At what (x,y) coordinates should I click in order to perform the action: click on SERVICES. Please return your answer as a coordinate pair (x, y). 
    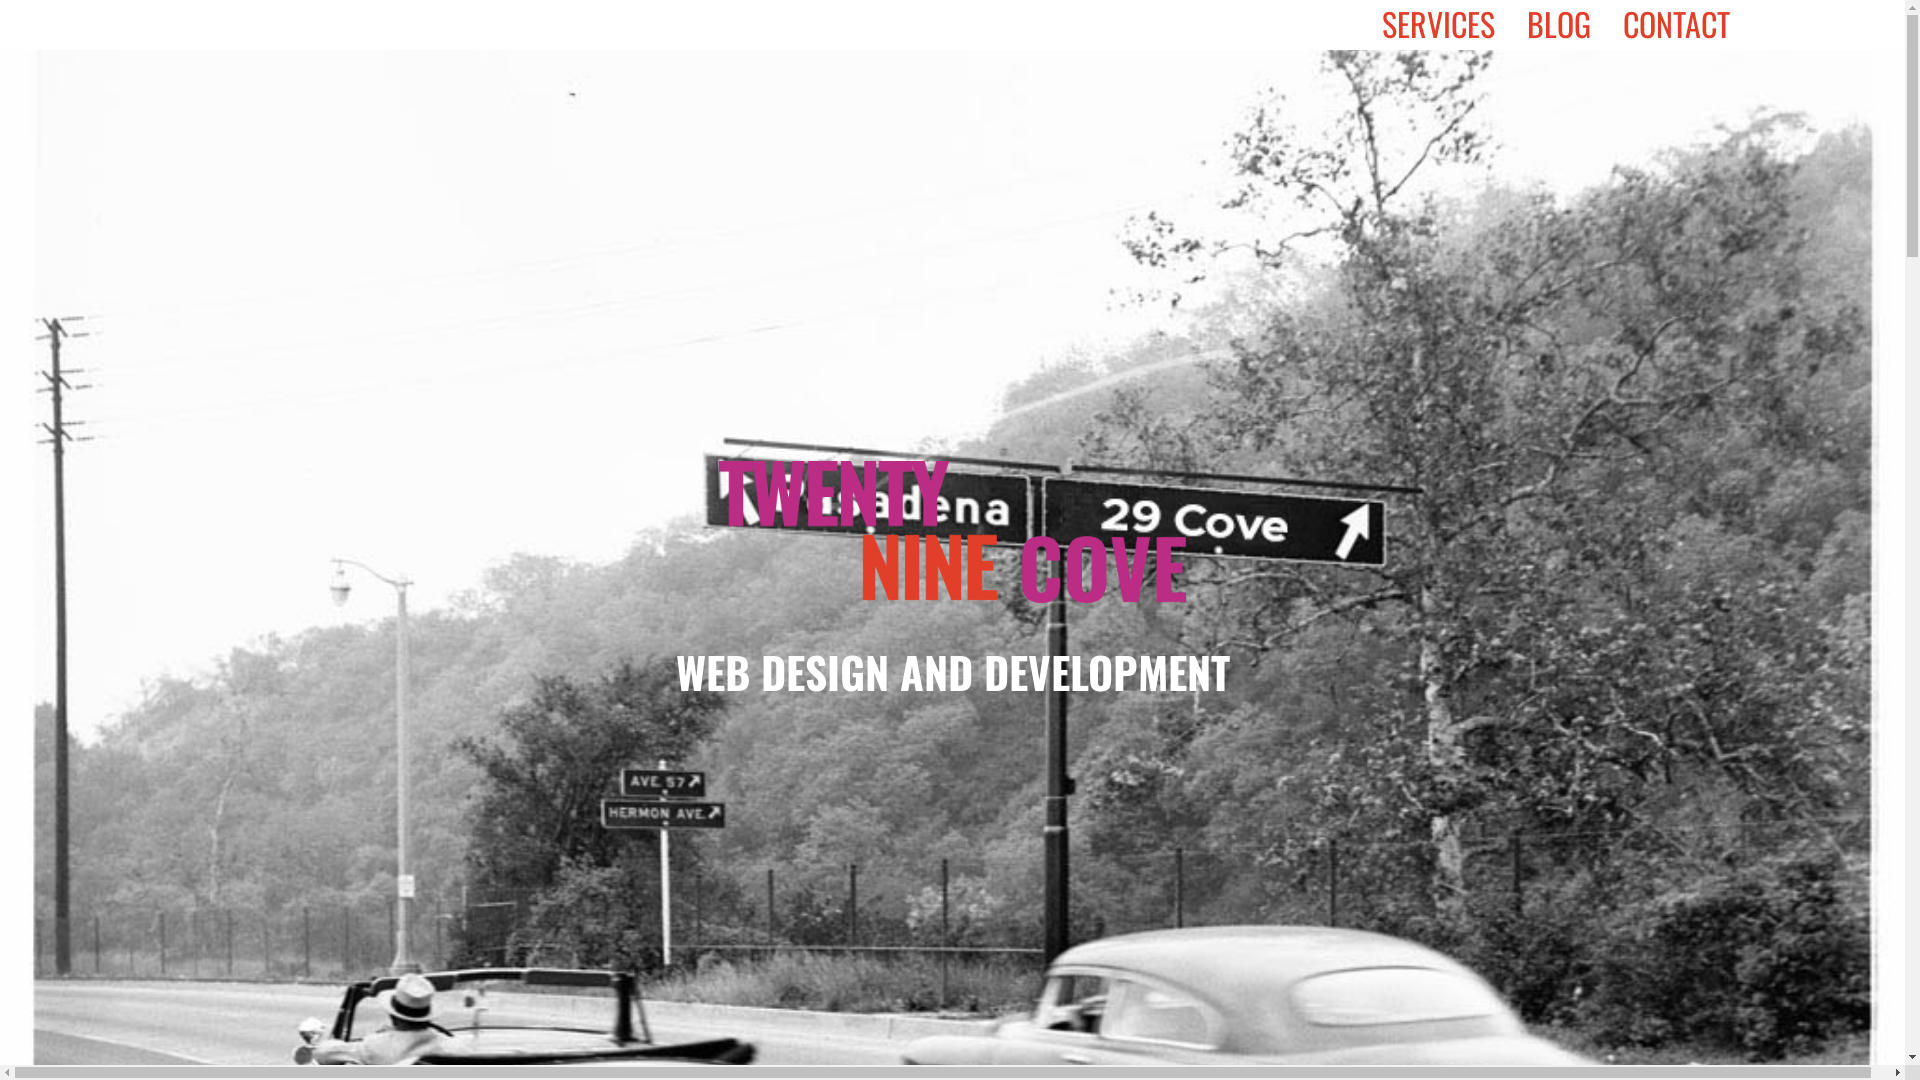
    Looking at the image, I should click on (1454, 25).